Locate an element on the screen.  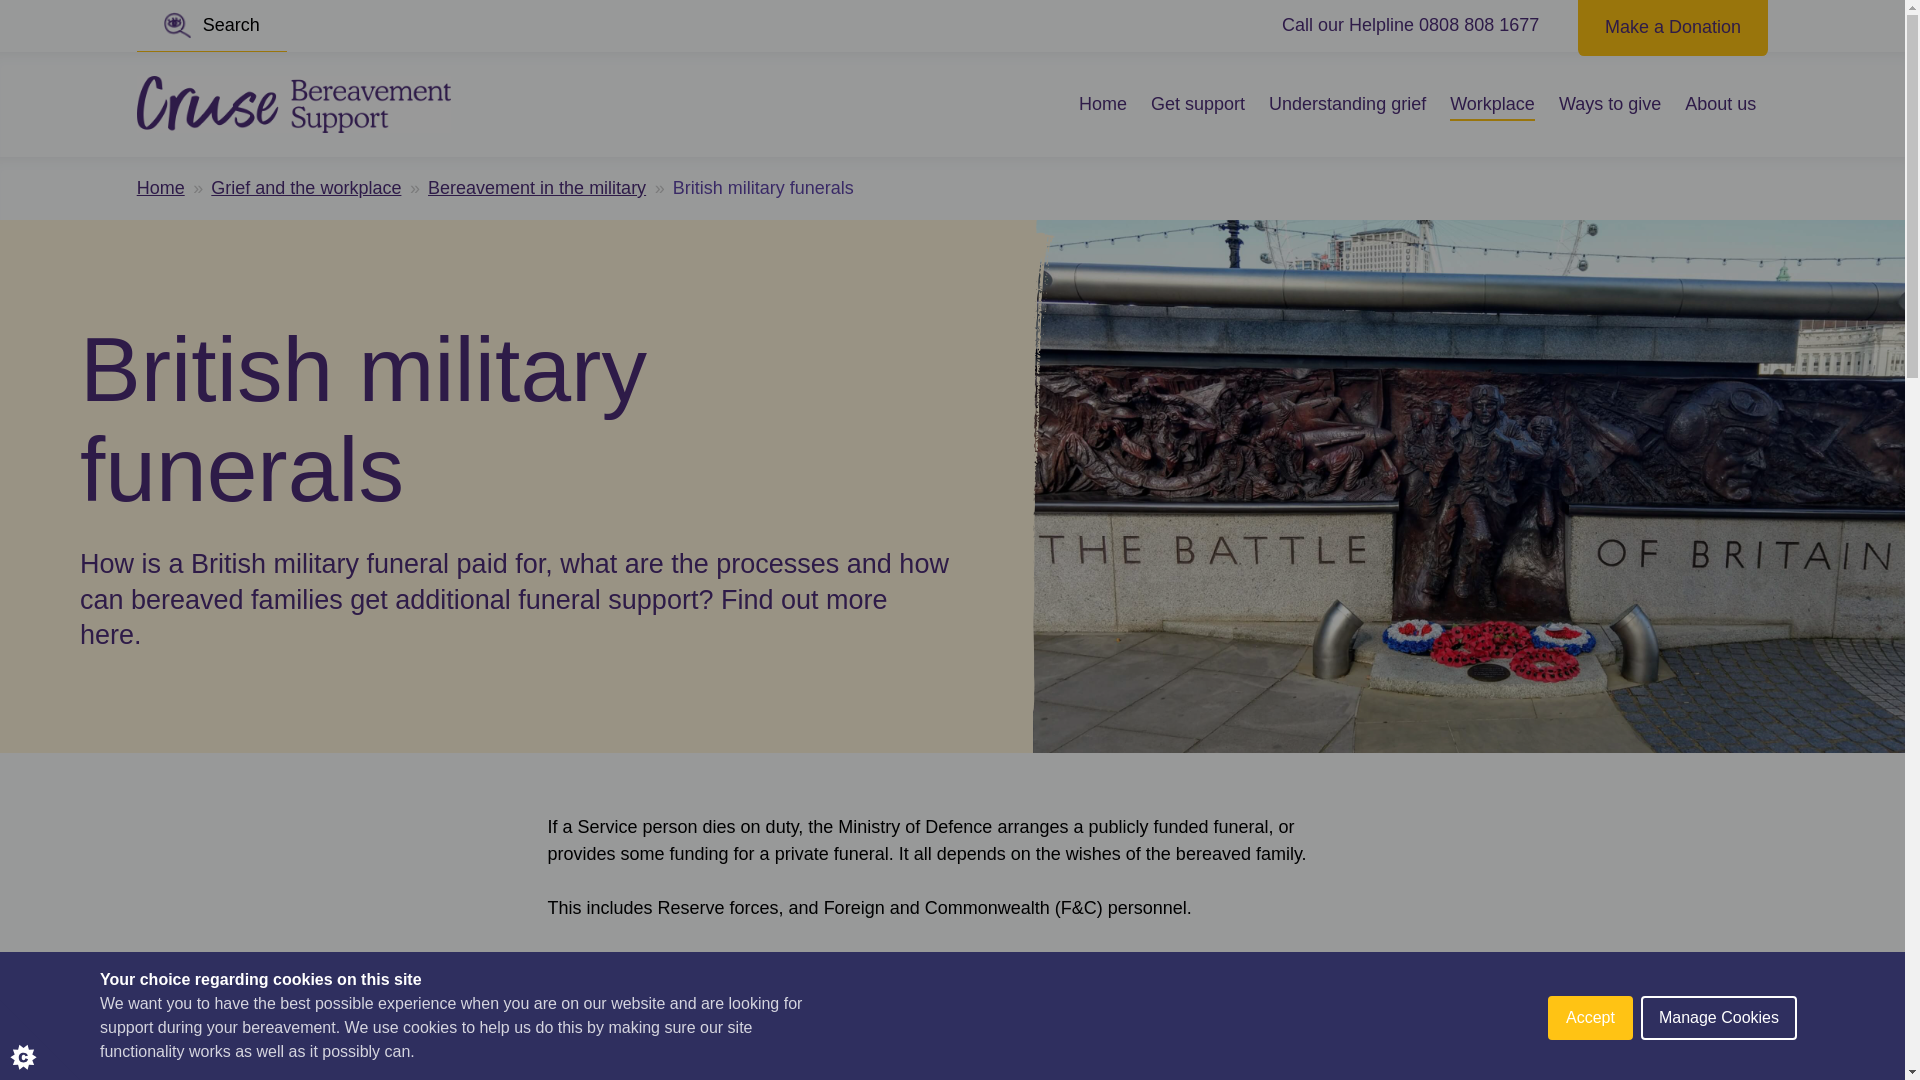
Accept is located at coordinates (1590, 1076).